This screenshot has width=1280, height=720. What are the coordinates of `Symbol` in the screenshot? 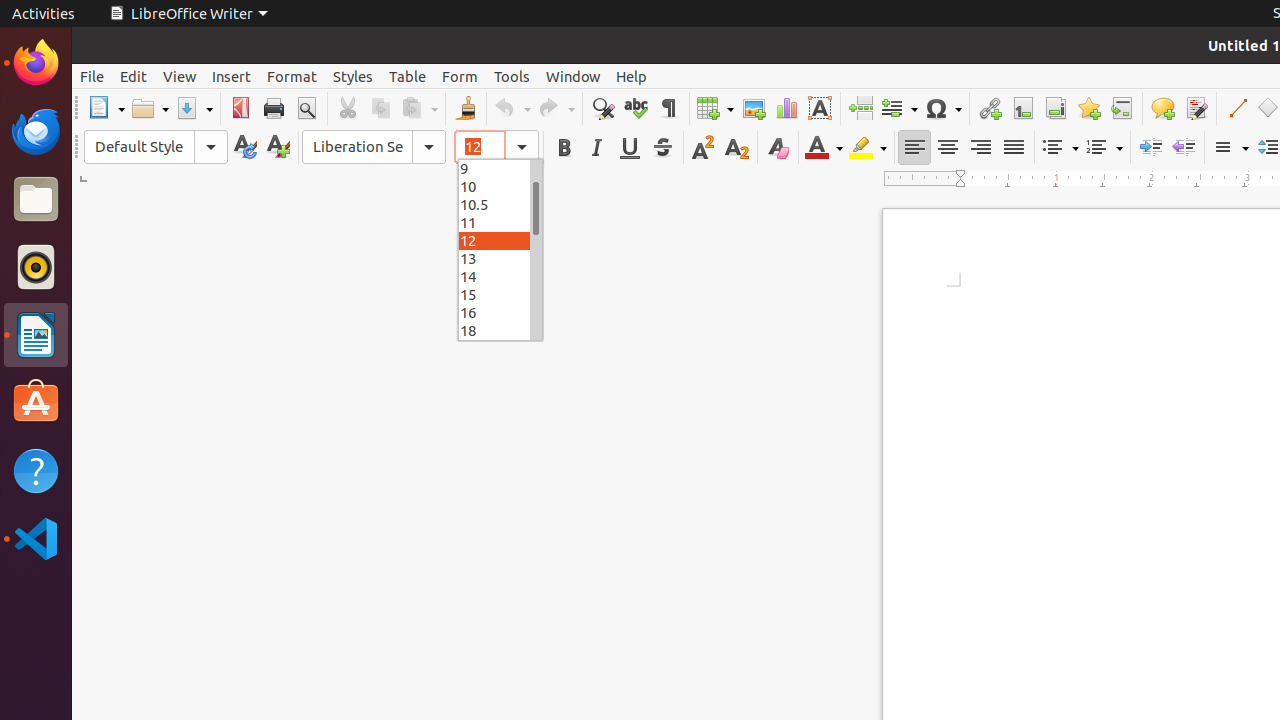 It's located at (943, 108).